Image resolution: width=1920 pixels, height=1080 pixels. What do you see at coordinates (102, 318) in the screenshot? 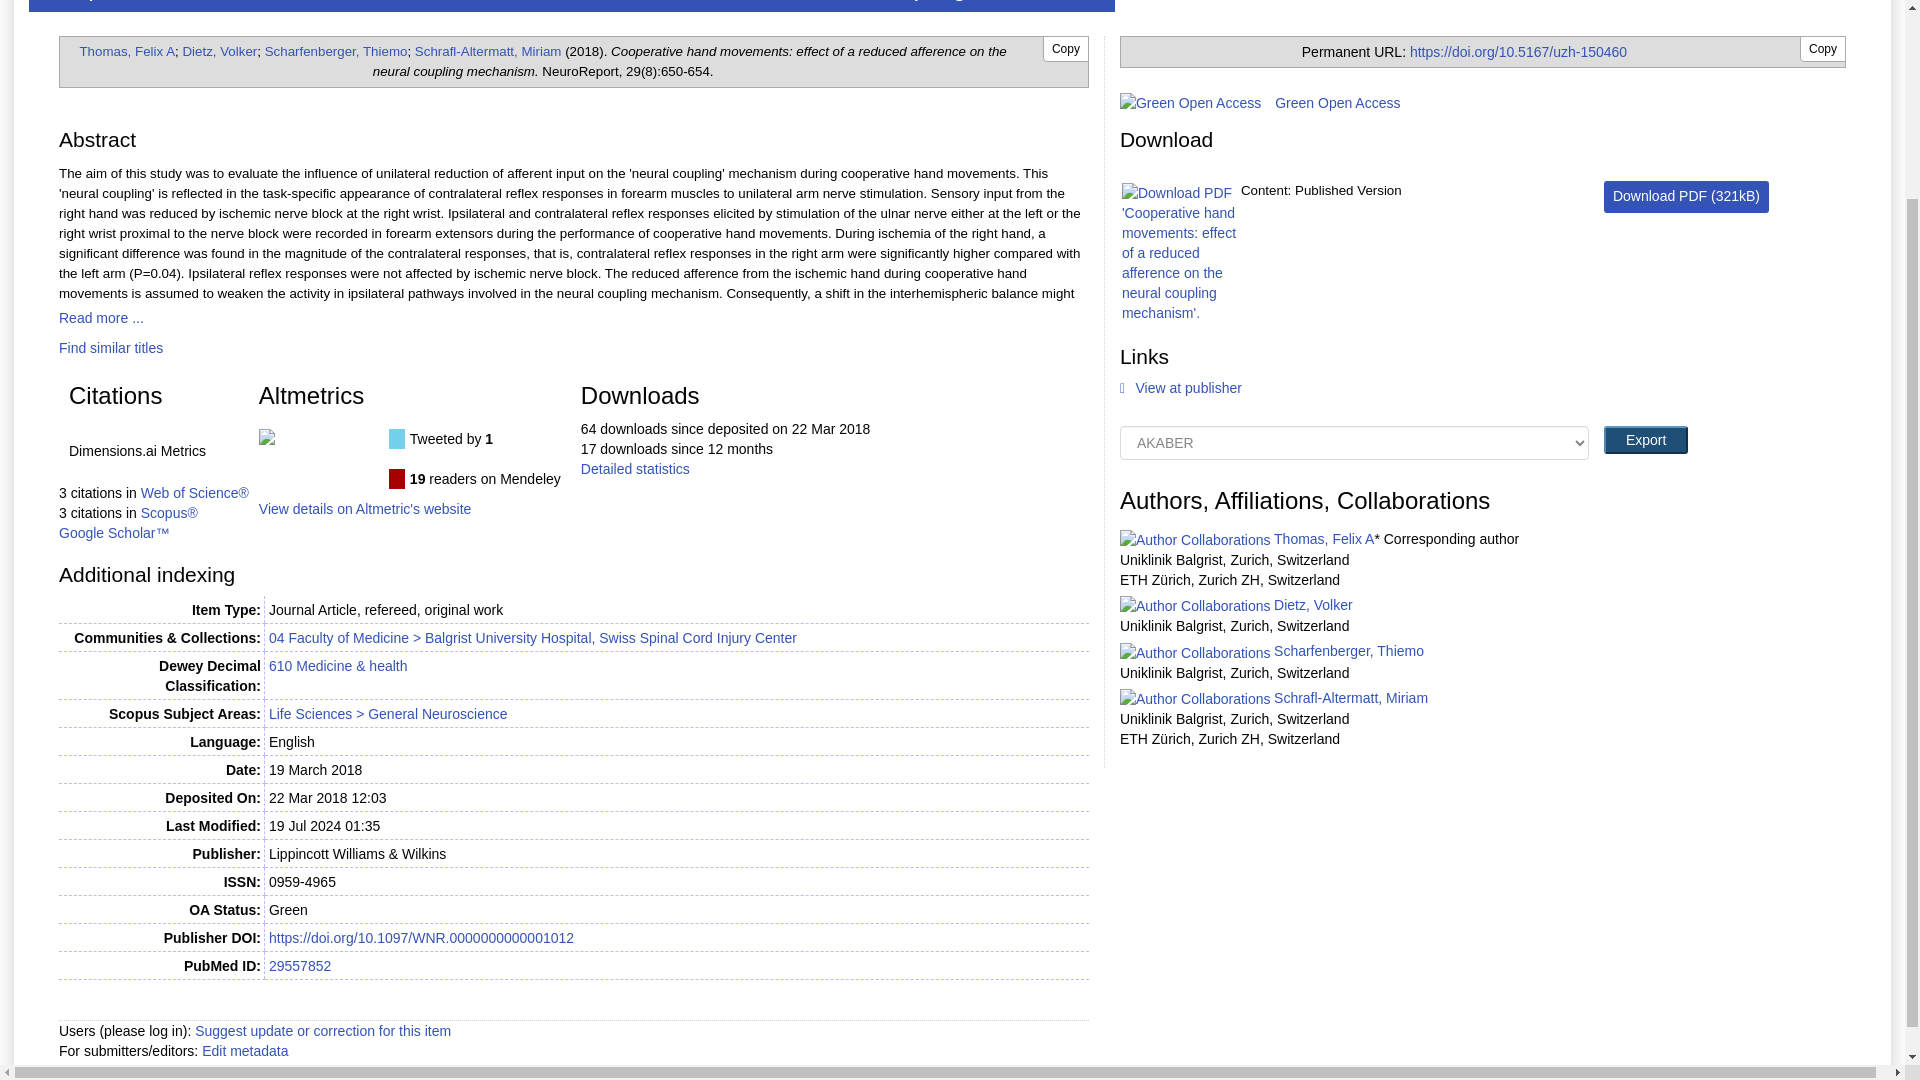
I see `Read more ...` at bounding box center [102, 318].